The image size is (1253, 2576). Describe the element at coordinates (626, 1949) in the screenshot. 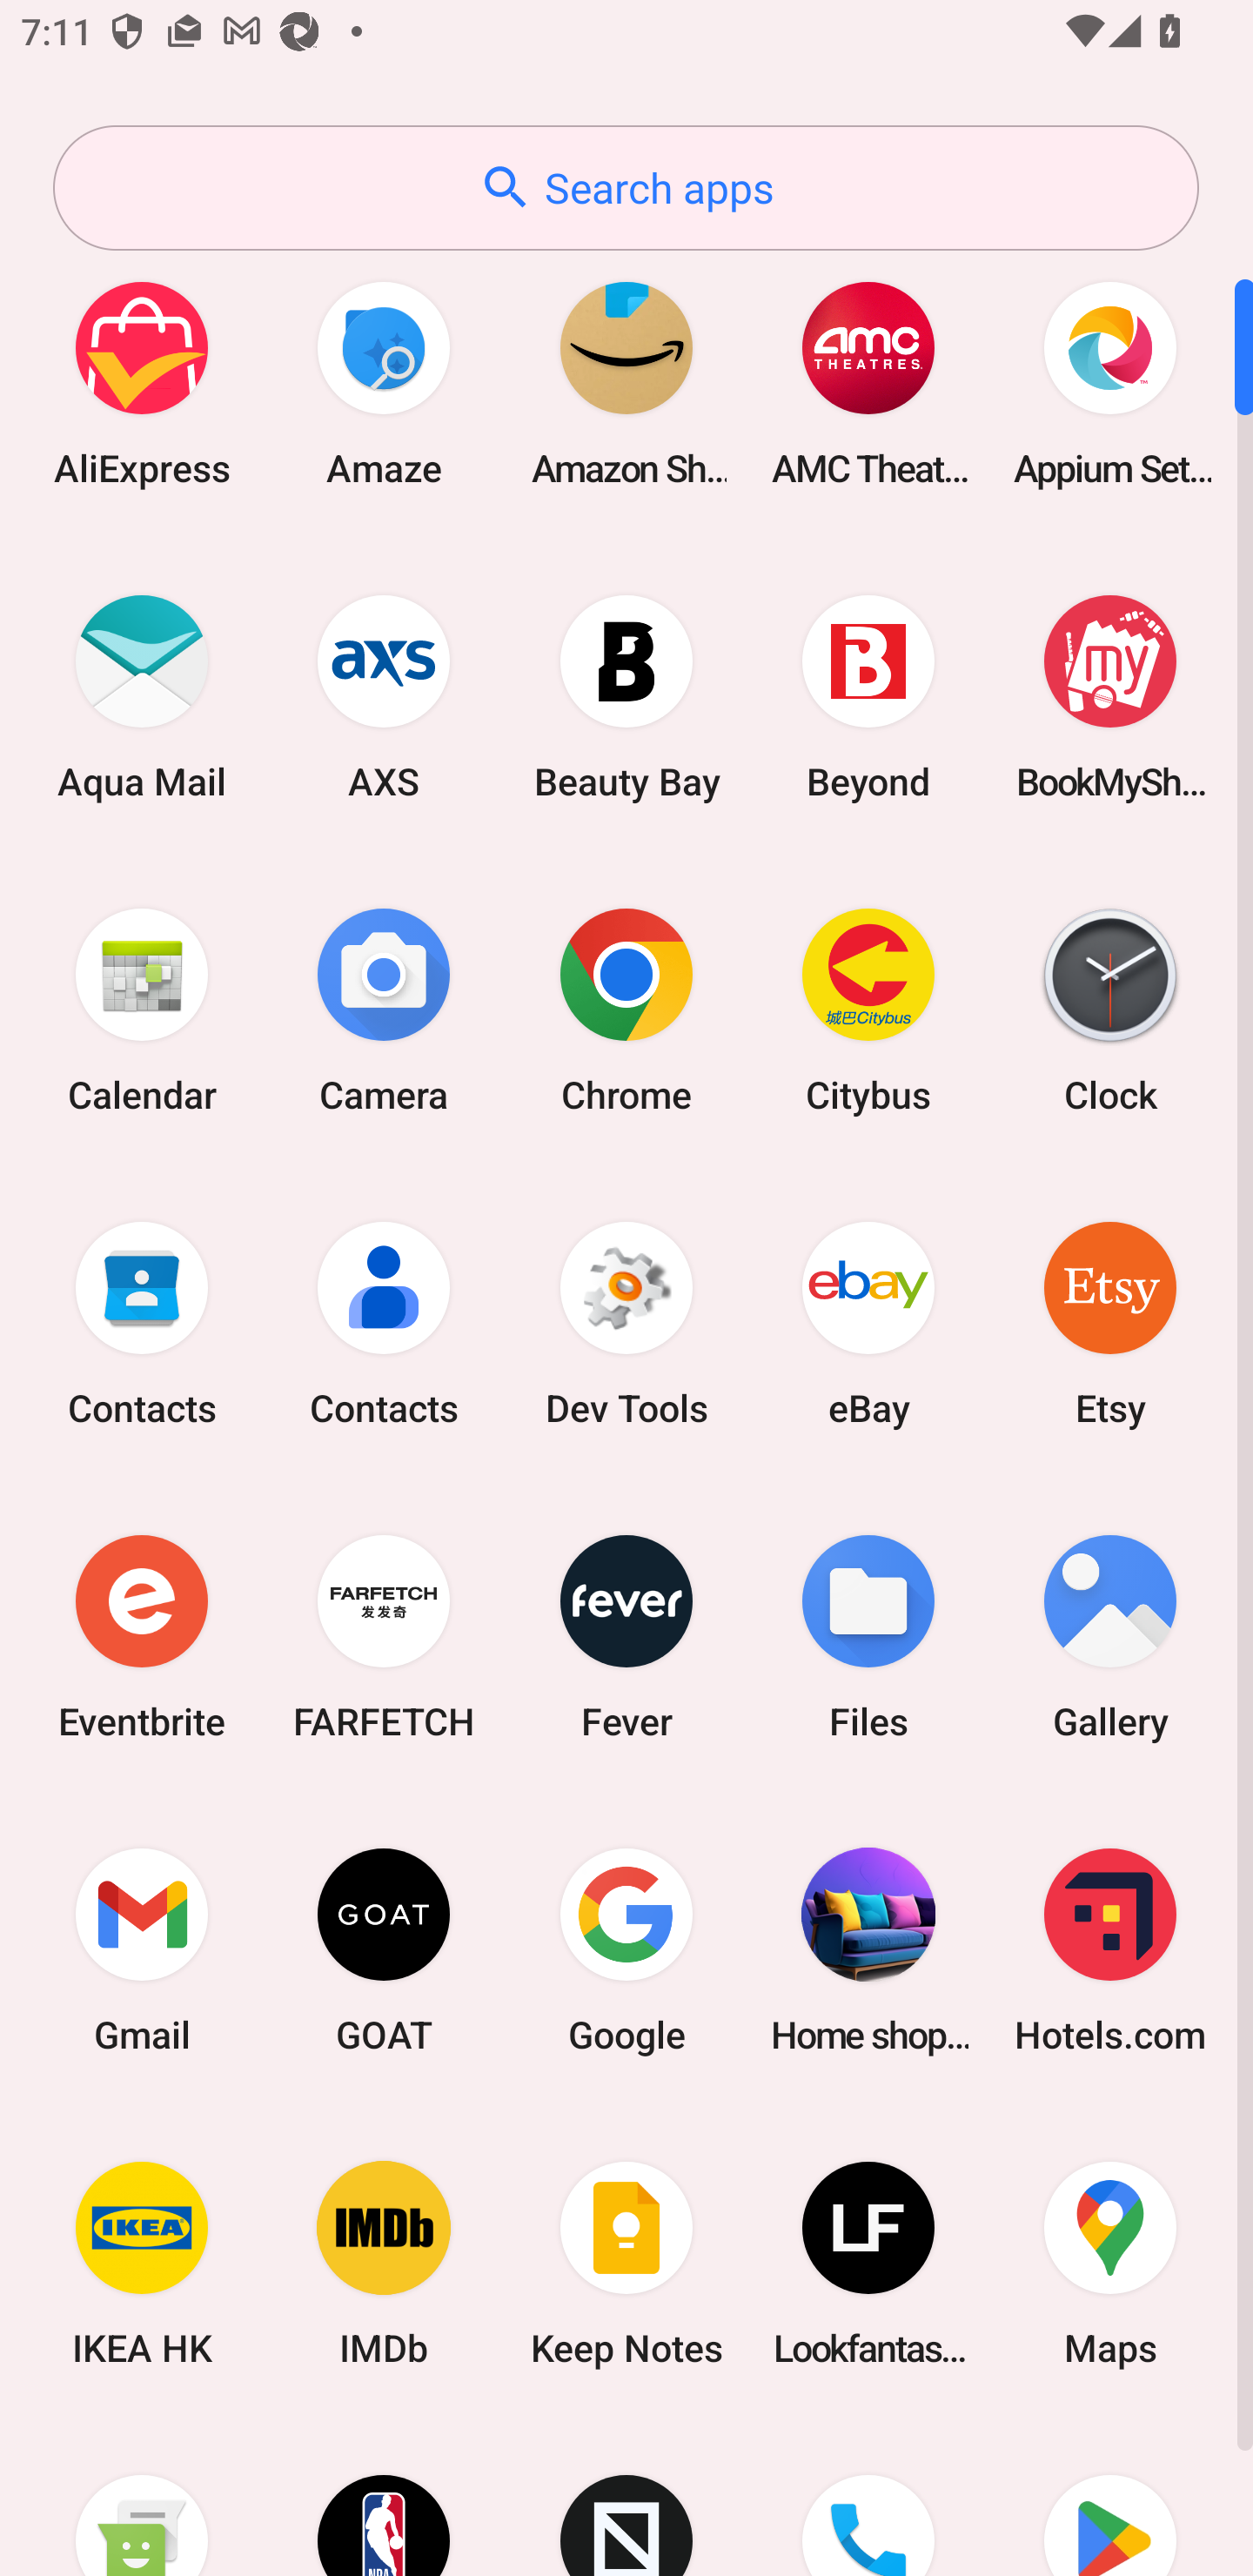

I see `Google` at that location.